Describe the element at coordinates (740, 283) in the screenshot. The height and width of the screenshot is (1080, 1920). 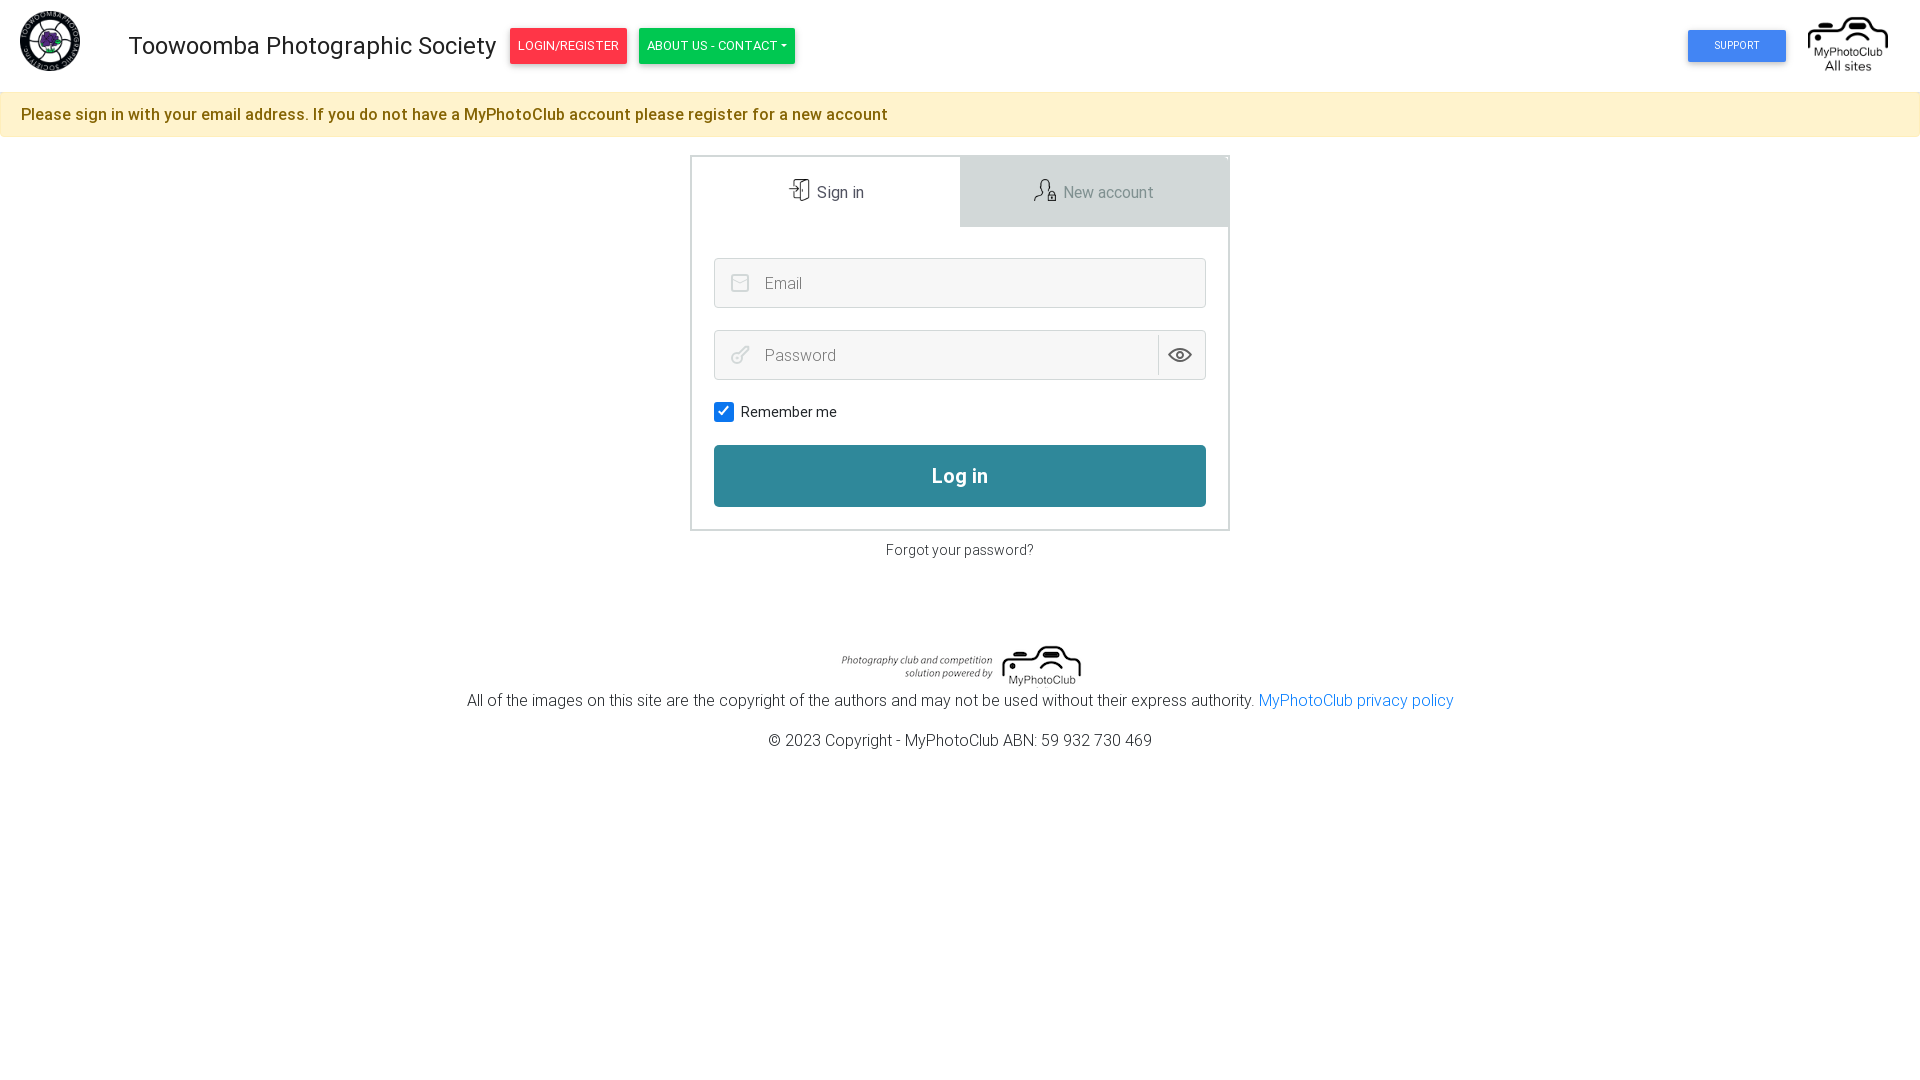
I see `Email` at that location.